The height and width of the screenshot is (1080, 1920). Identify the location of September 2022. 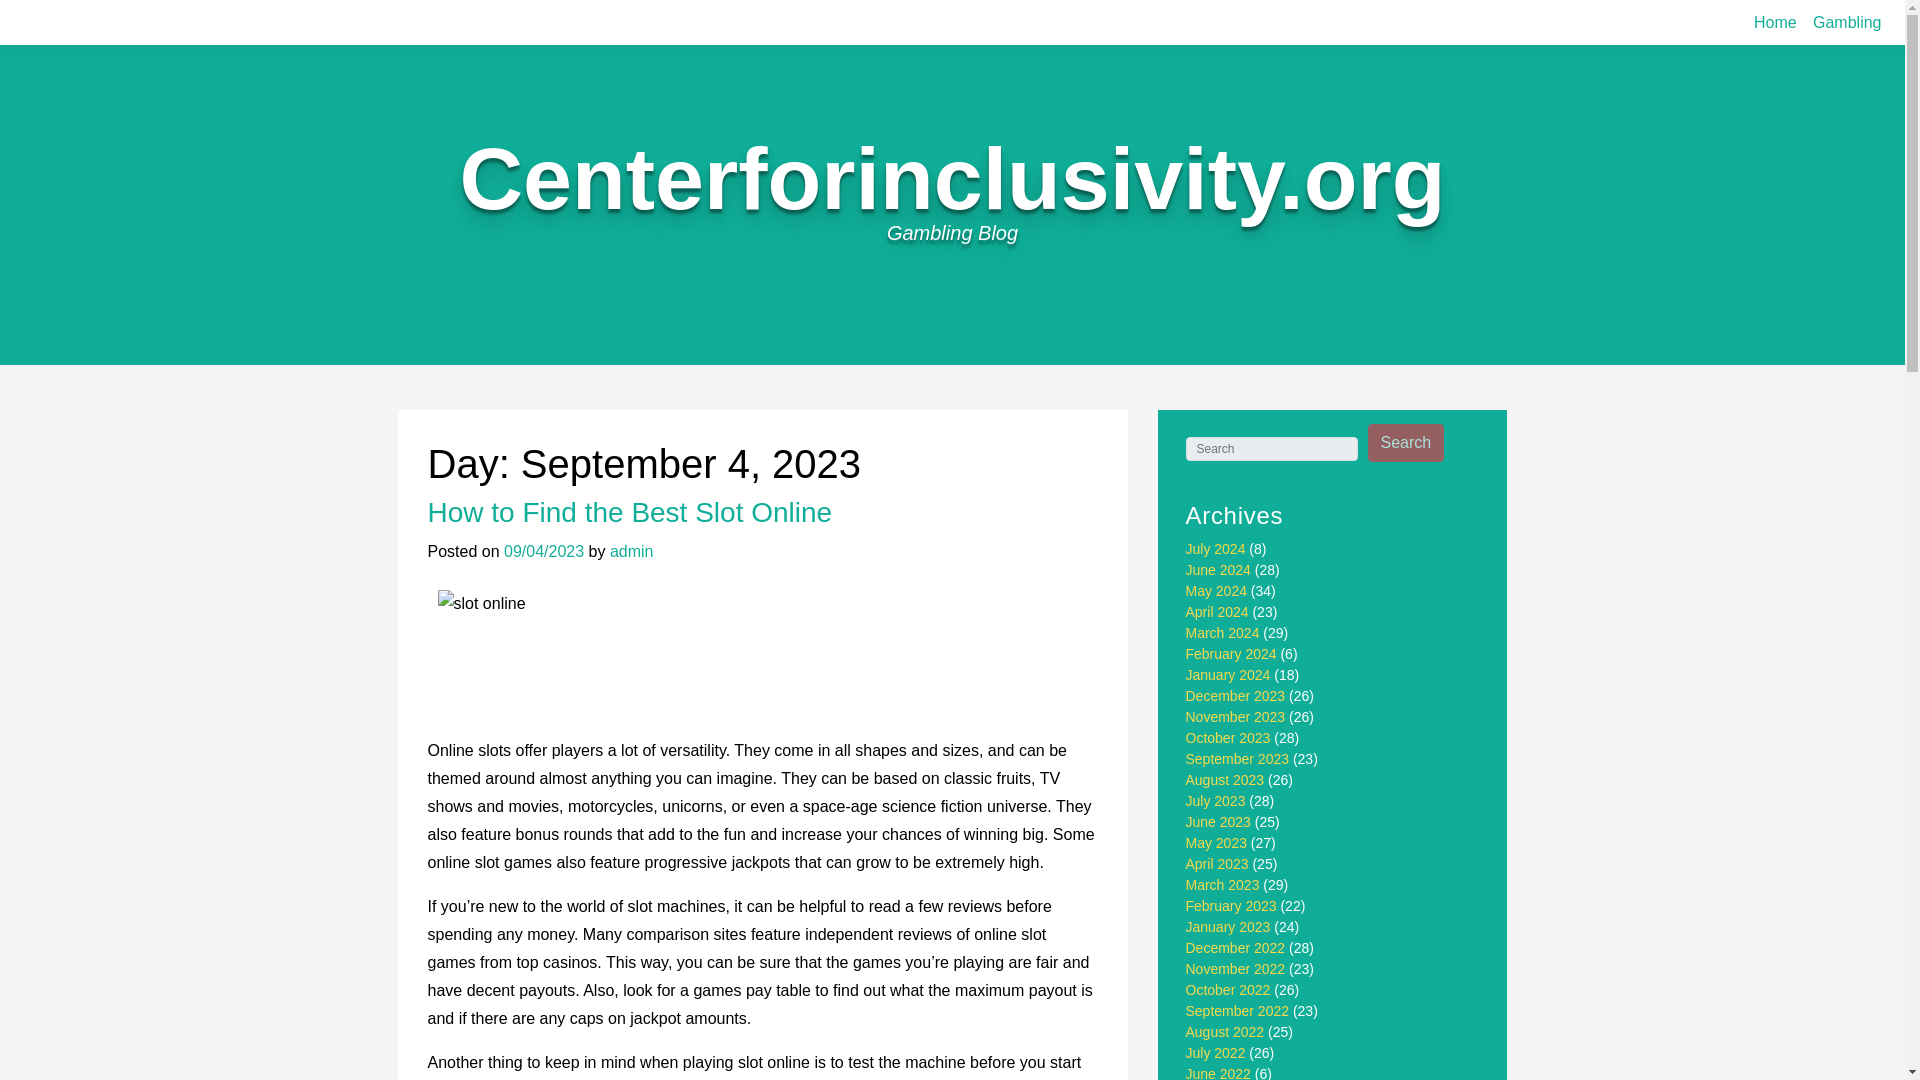
(1238, 1011).